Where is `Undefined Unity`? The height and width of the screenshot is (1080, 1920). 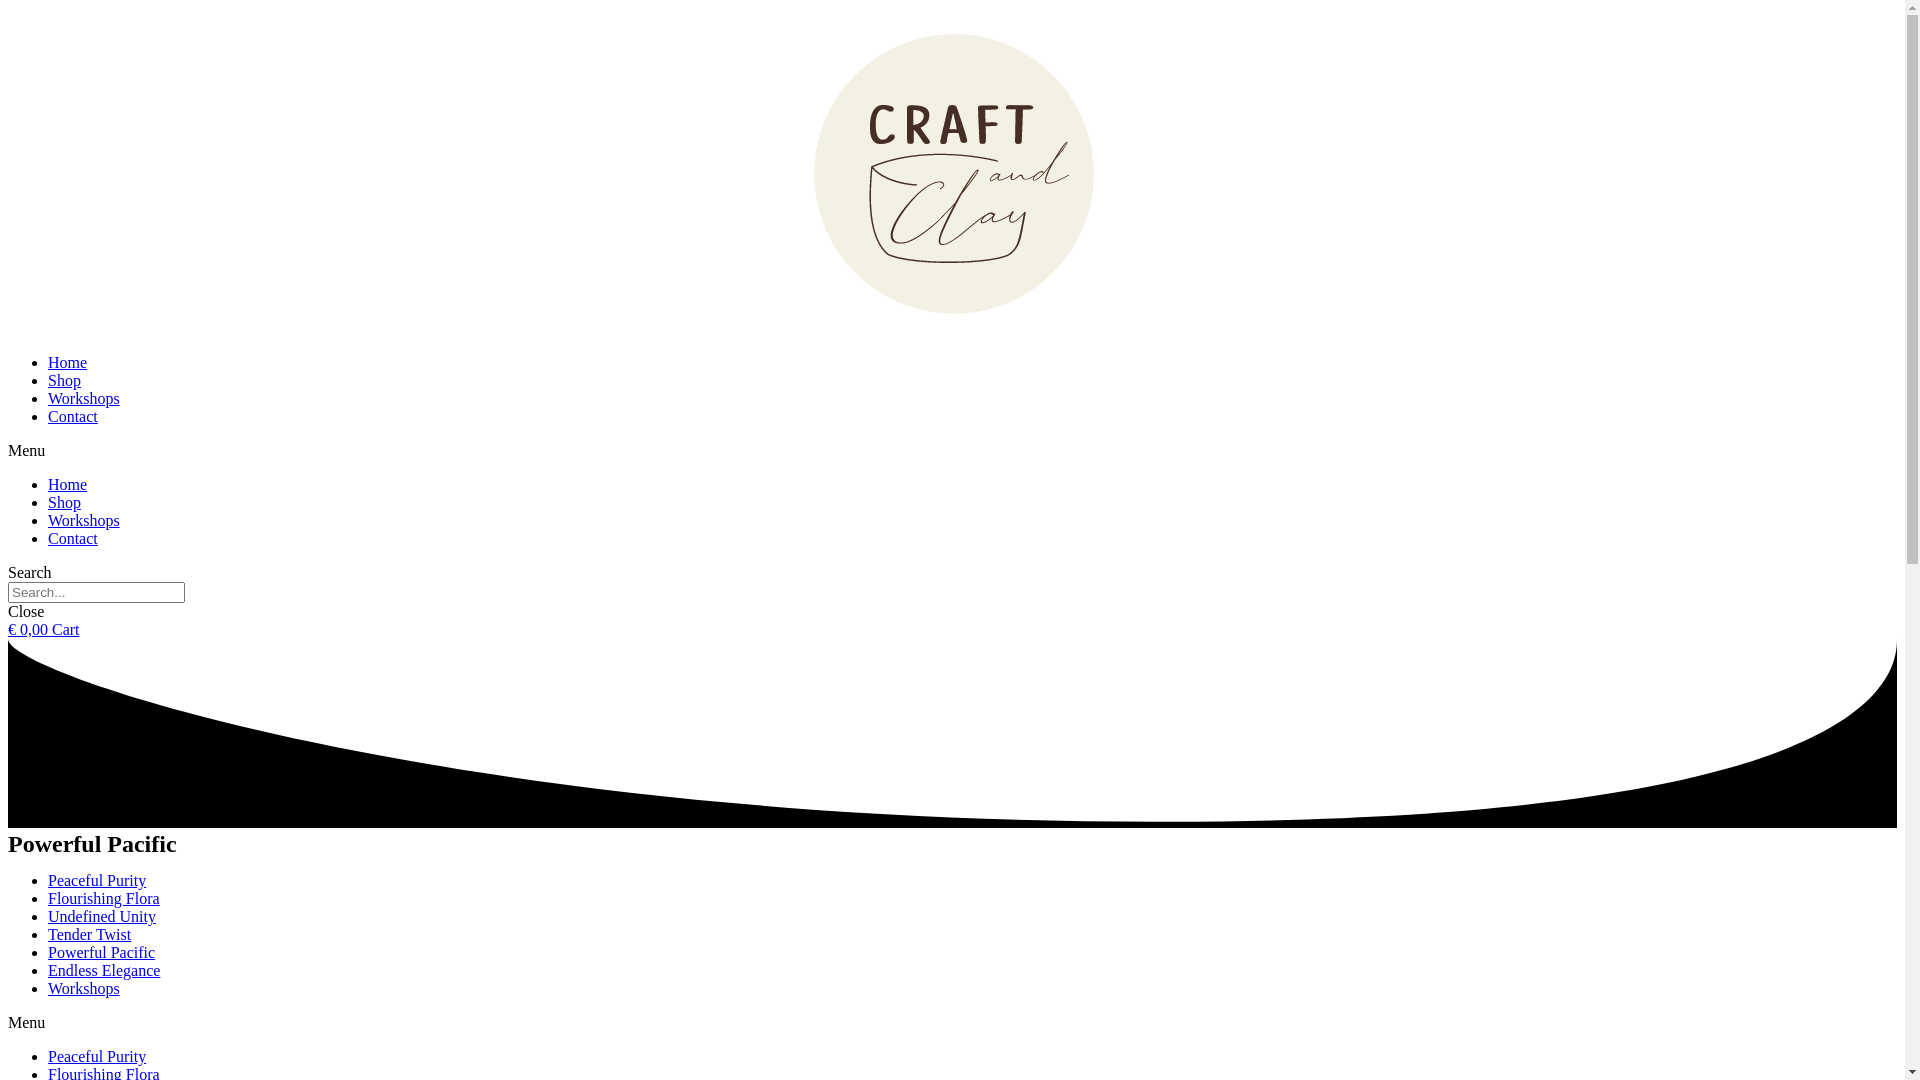
Undefined Unity is located at coordinates (102, 916).